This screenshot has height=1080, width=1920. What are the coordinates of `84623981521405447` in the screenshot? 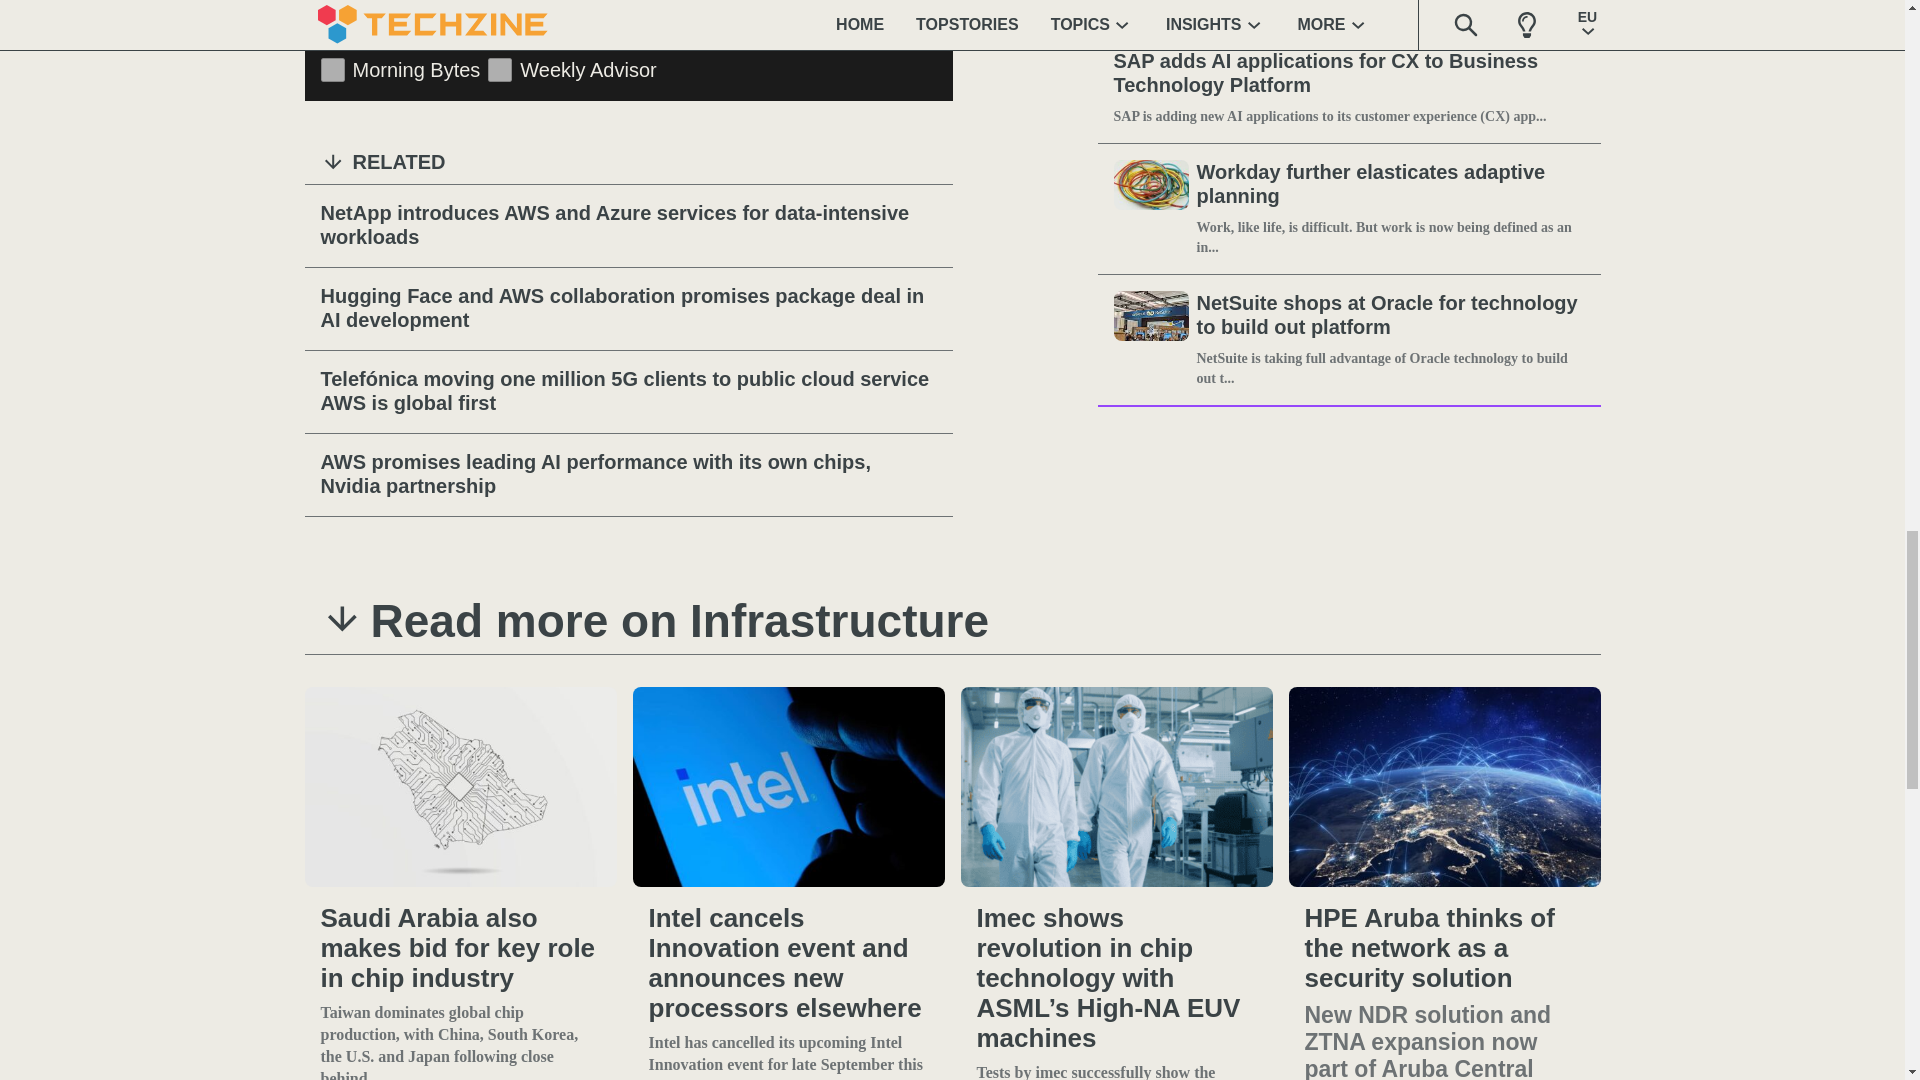 It's located at (500, 70).